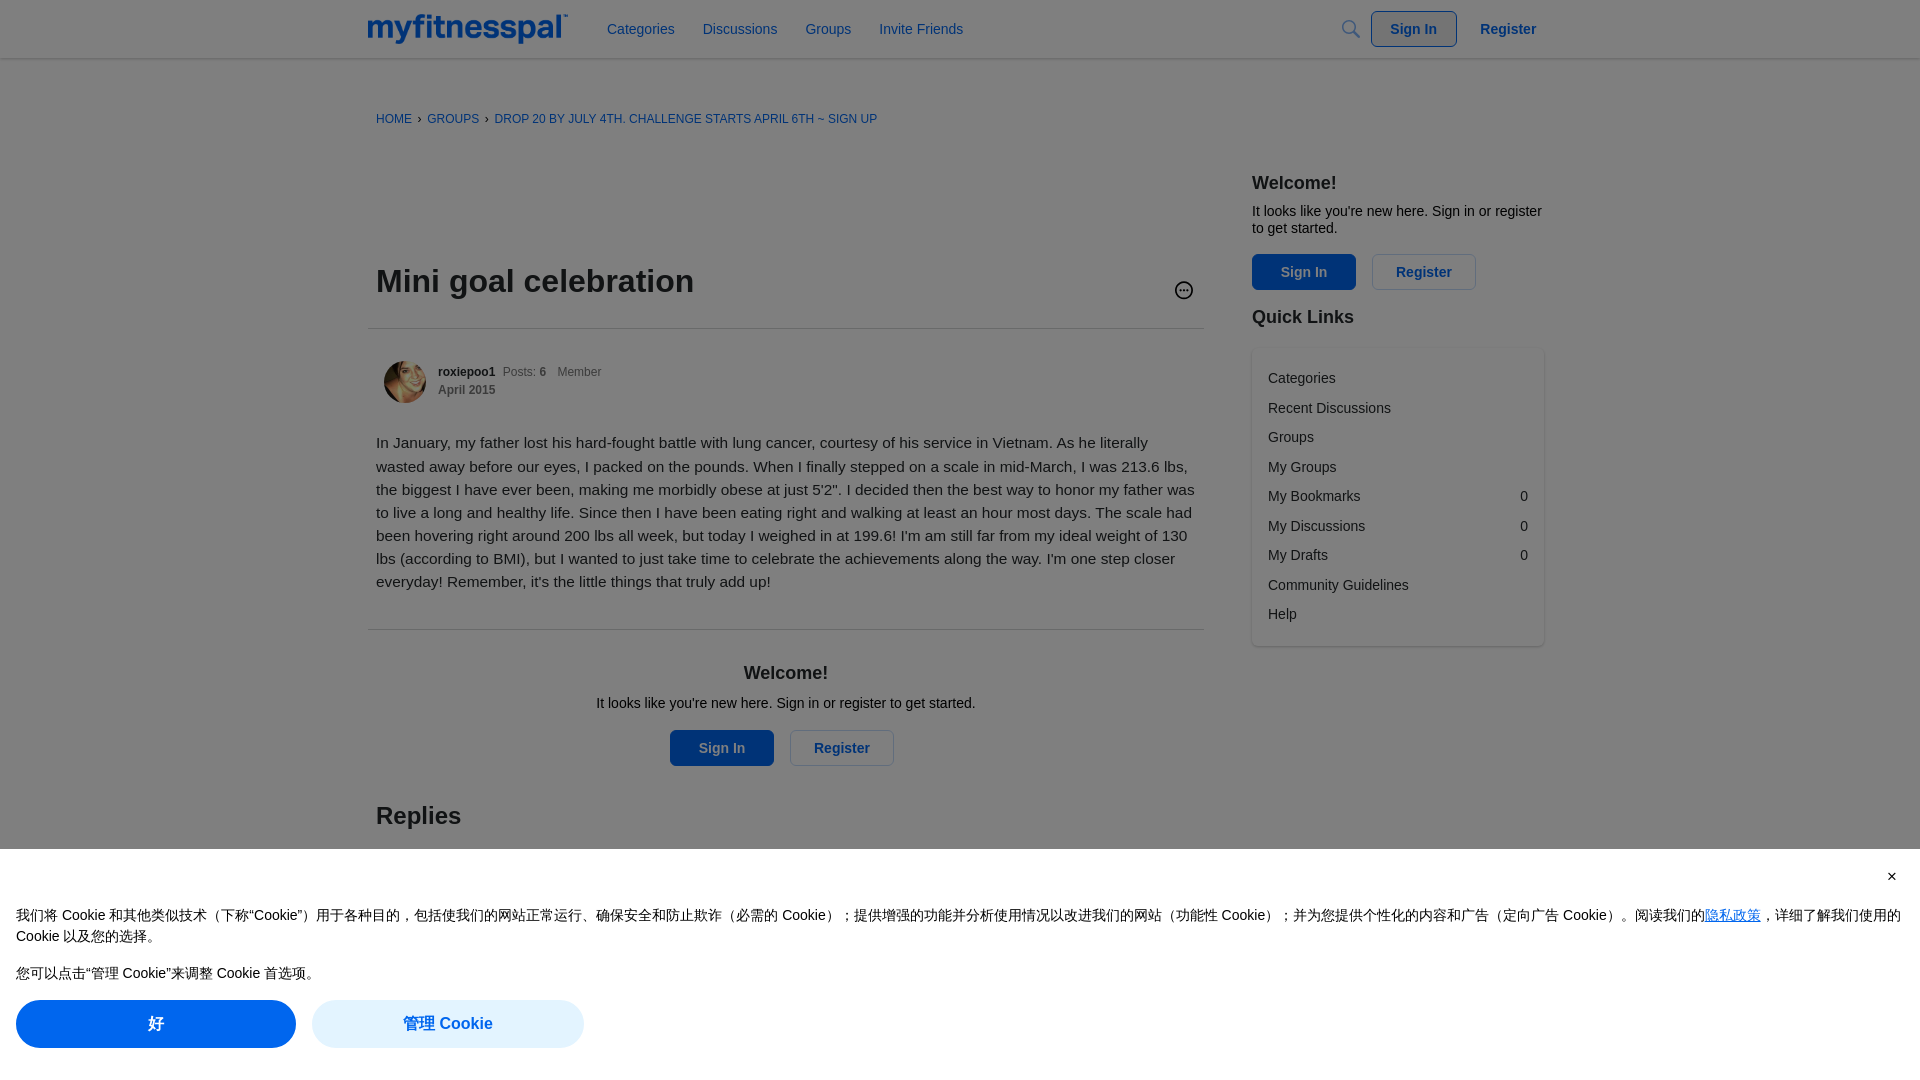 This screenshot has height=1080, width=1920. Describe the element at coordinates (474, 942) in the screenshot. I see `April 2015` at that location.